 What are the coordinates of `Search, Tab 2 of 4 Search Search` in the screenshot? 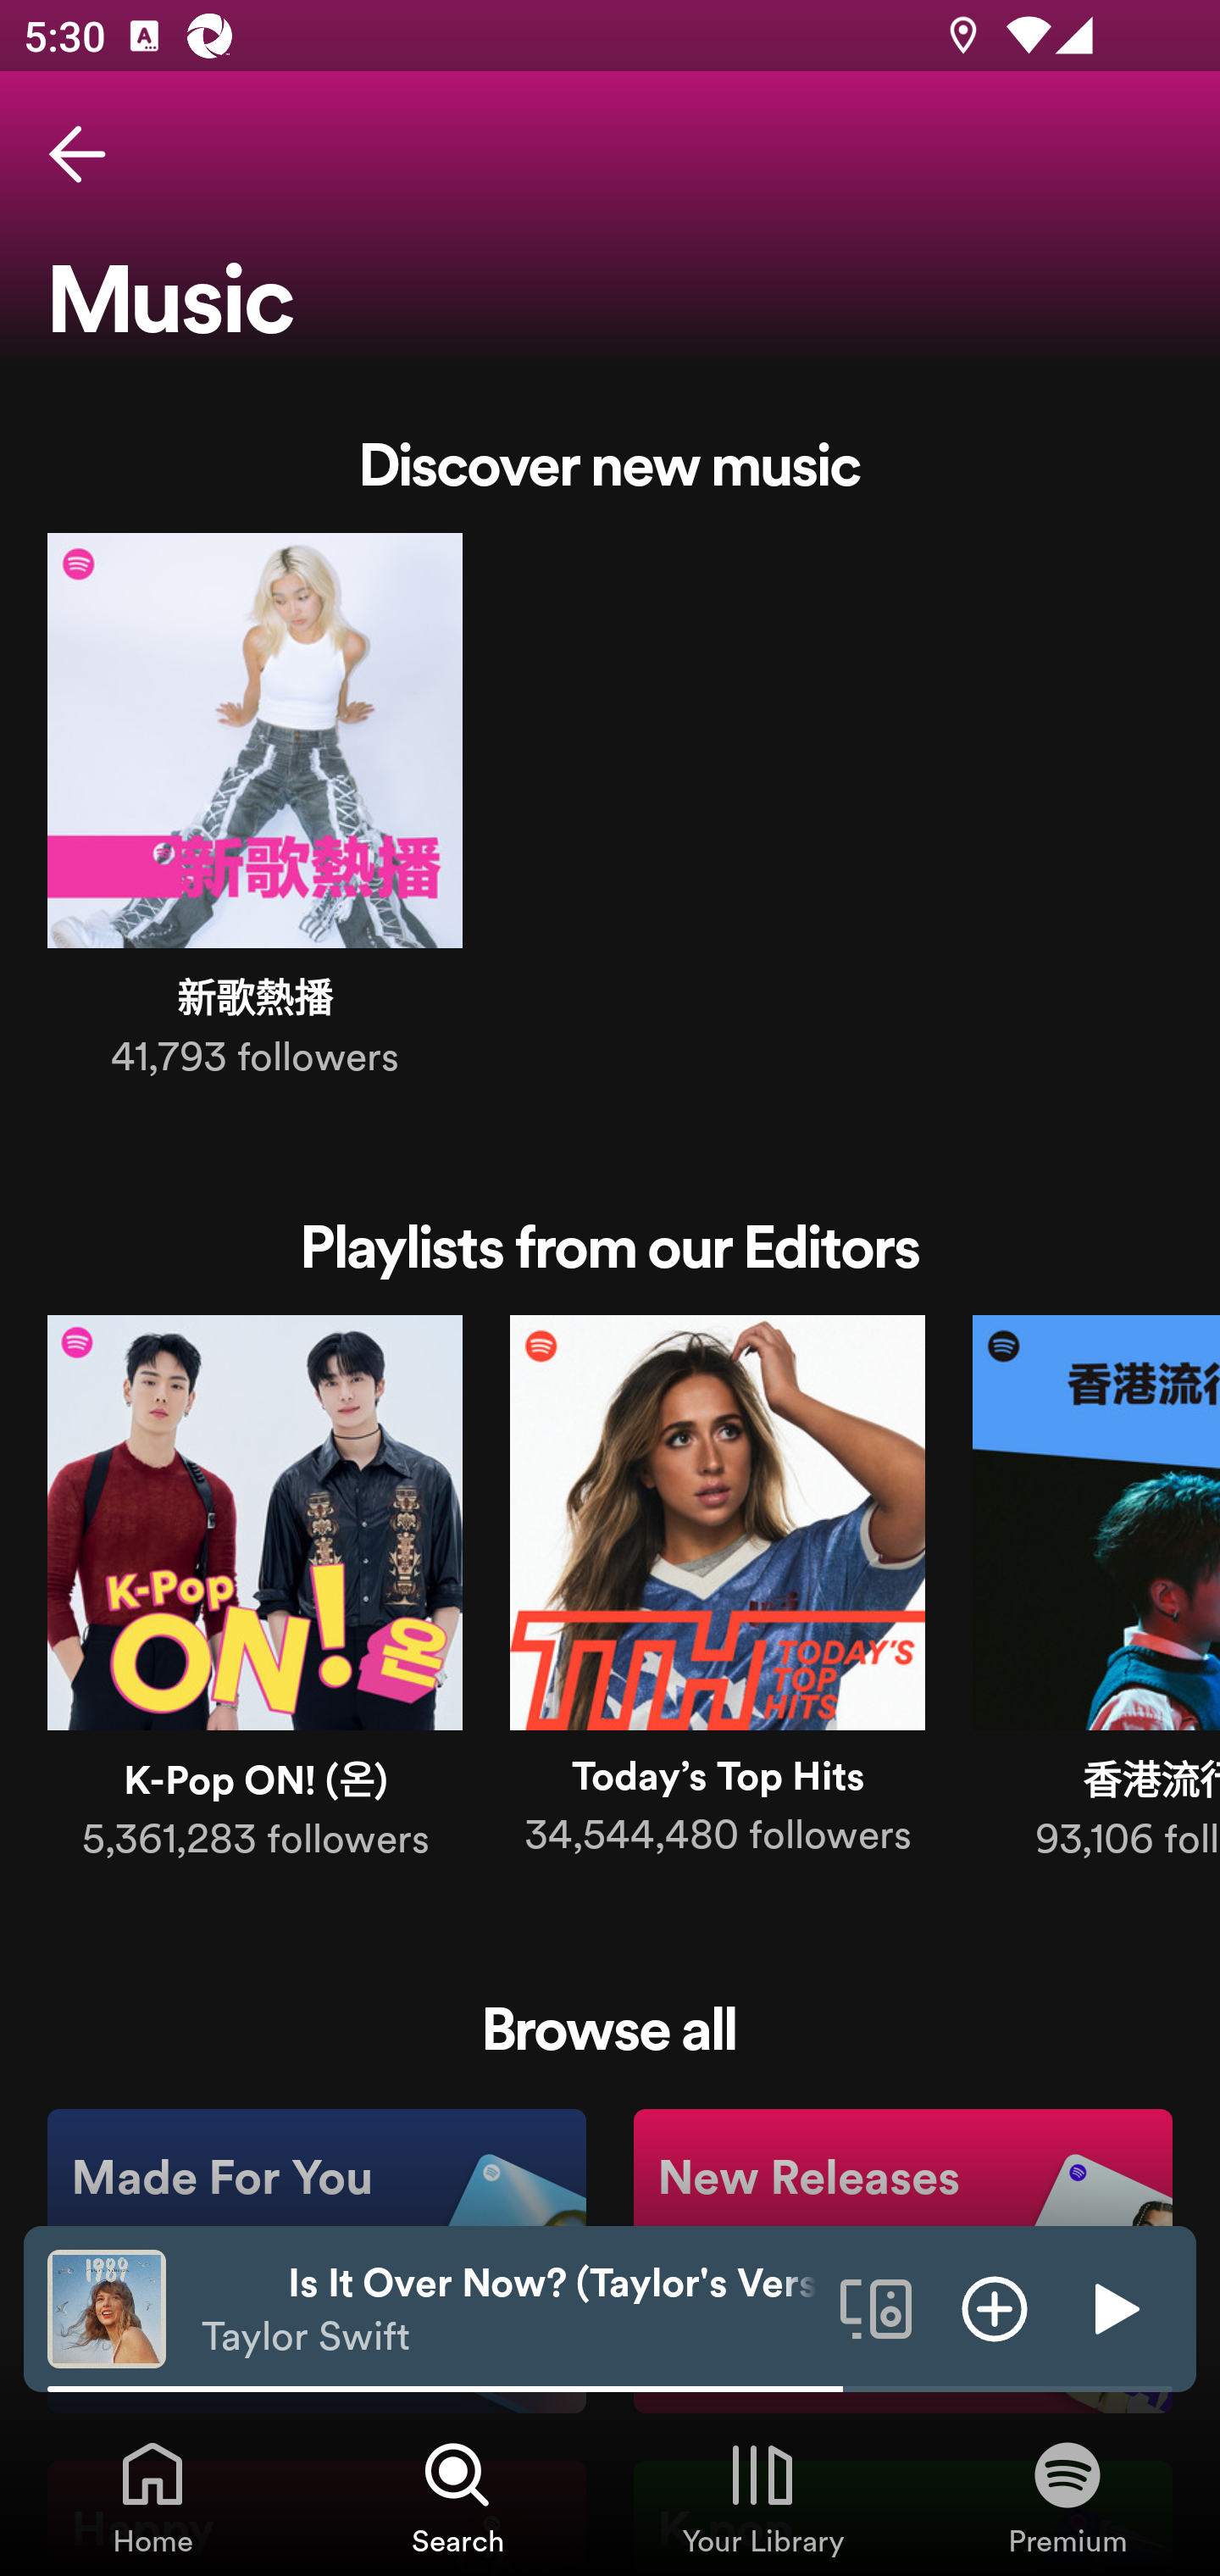 It's located at (457, 2496).